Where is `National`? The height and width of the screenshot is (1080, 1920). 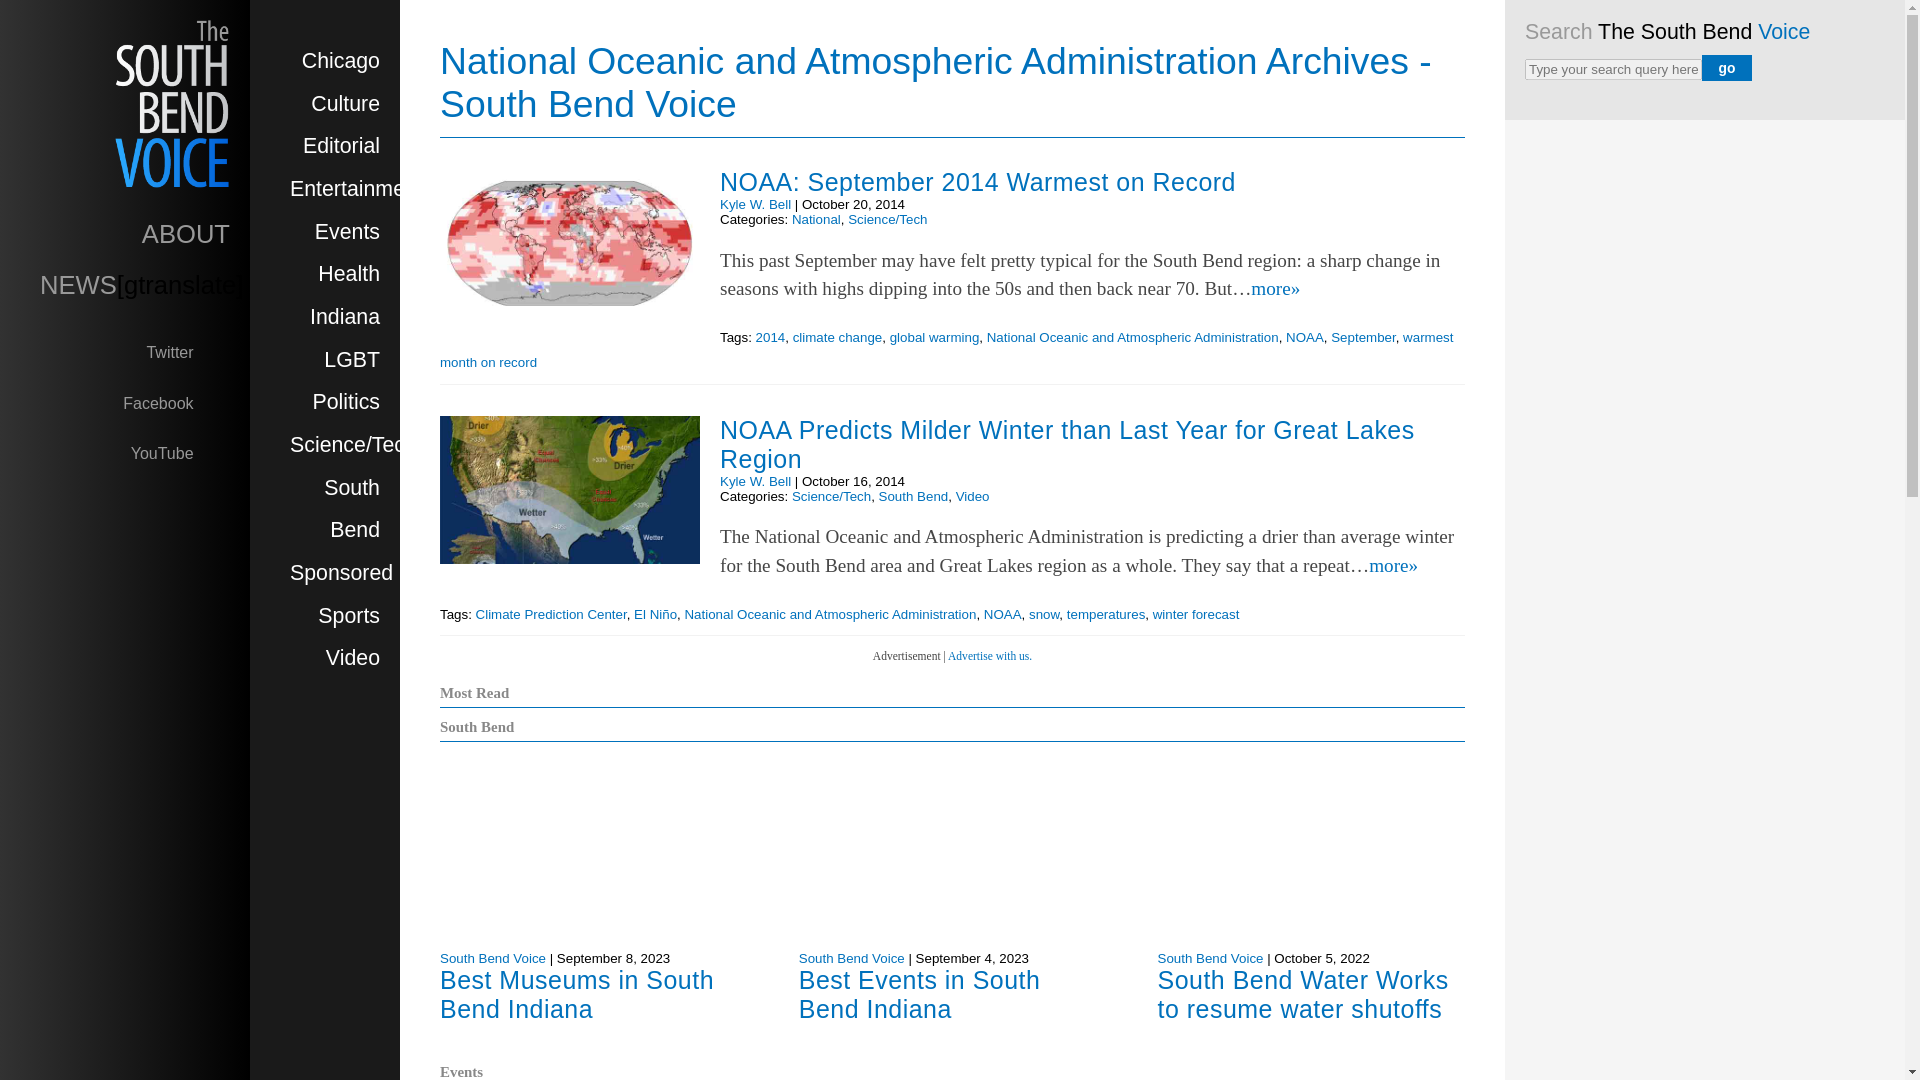
National is located at coordinates (816, 218).